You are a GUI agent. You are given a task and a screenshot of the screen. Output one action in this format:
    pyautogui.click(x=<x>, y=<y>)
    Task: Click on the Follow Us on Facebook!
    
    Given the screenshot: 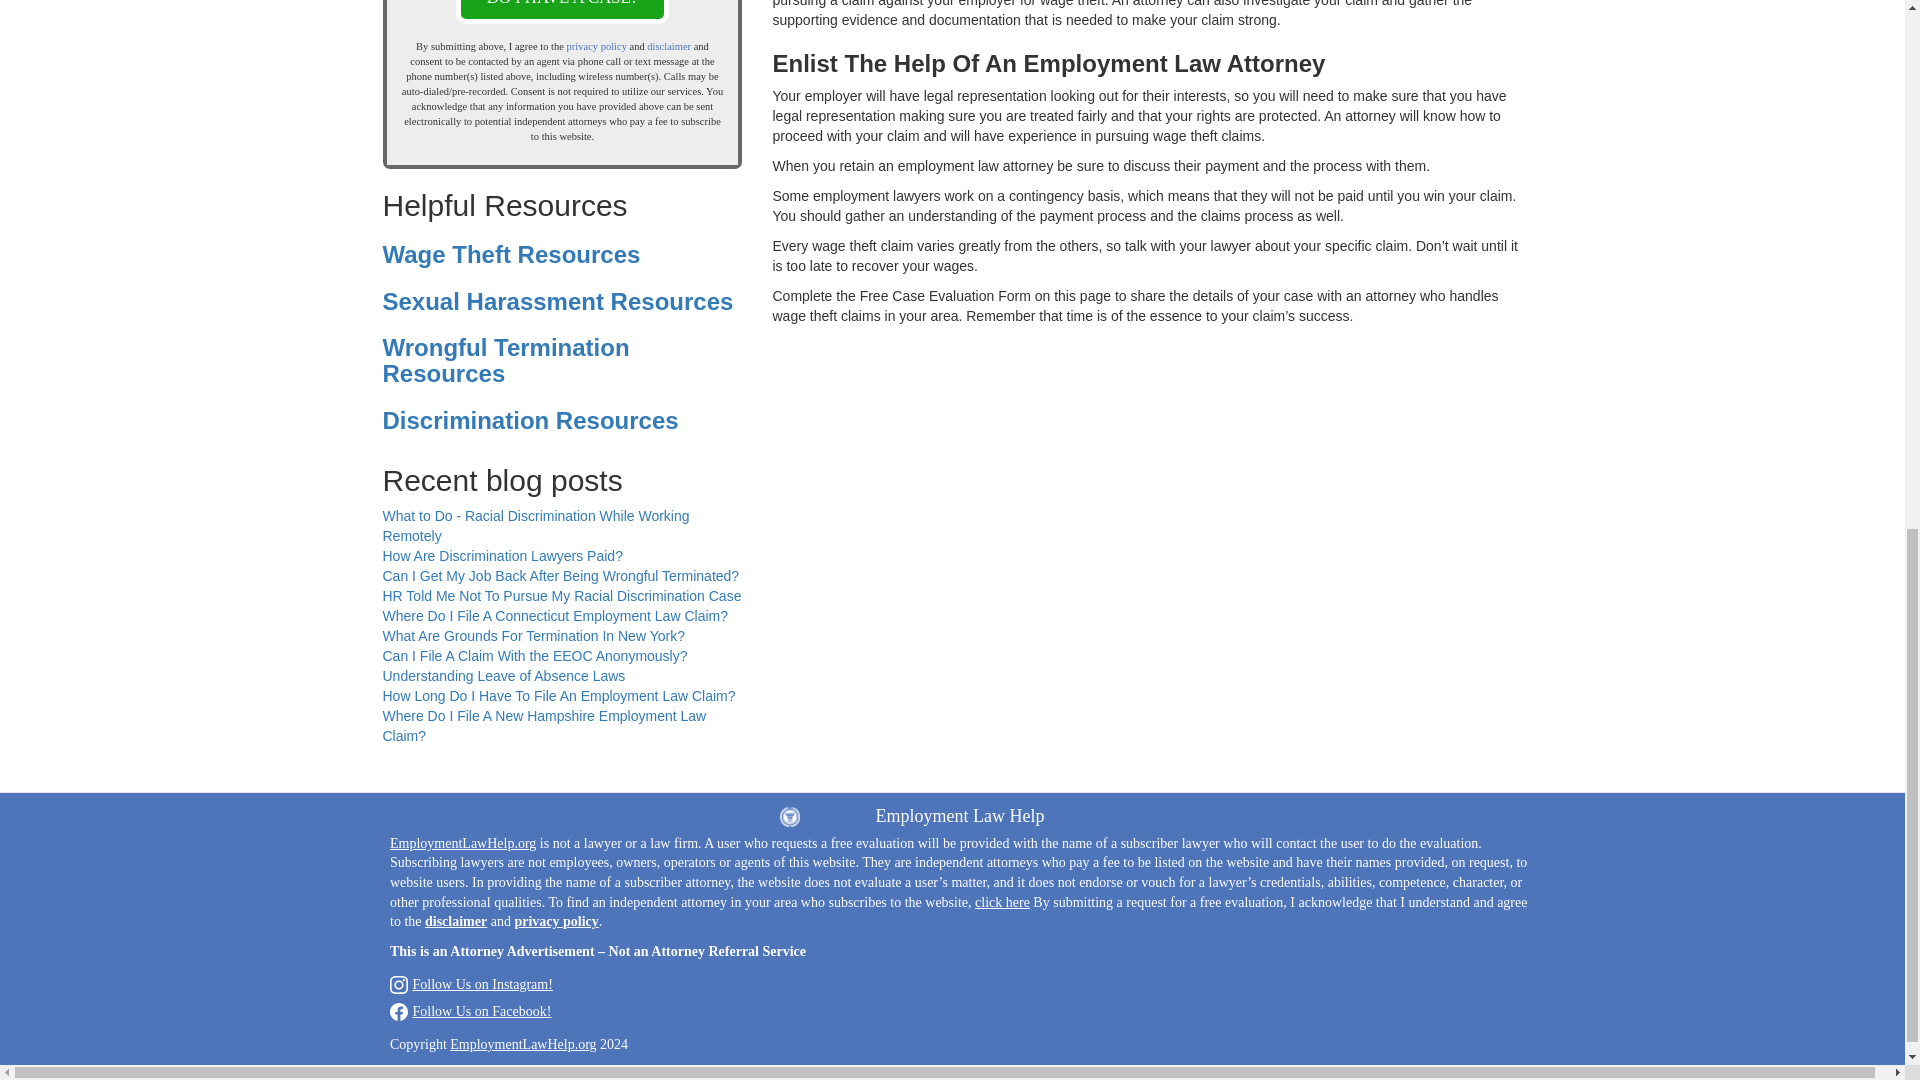 What is the action you would take?
    pyautogui.click(x=470, y=1012)
    